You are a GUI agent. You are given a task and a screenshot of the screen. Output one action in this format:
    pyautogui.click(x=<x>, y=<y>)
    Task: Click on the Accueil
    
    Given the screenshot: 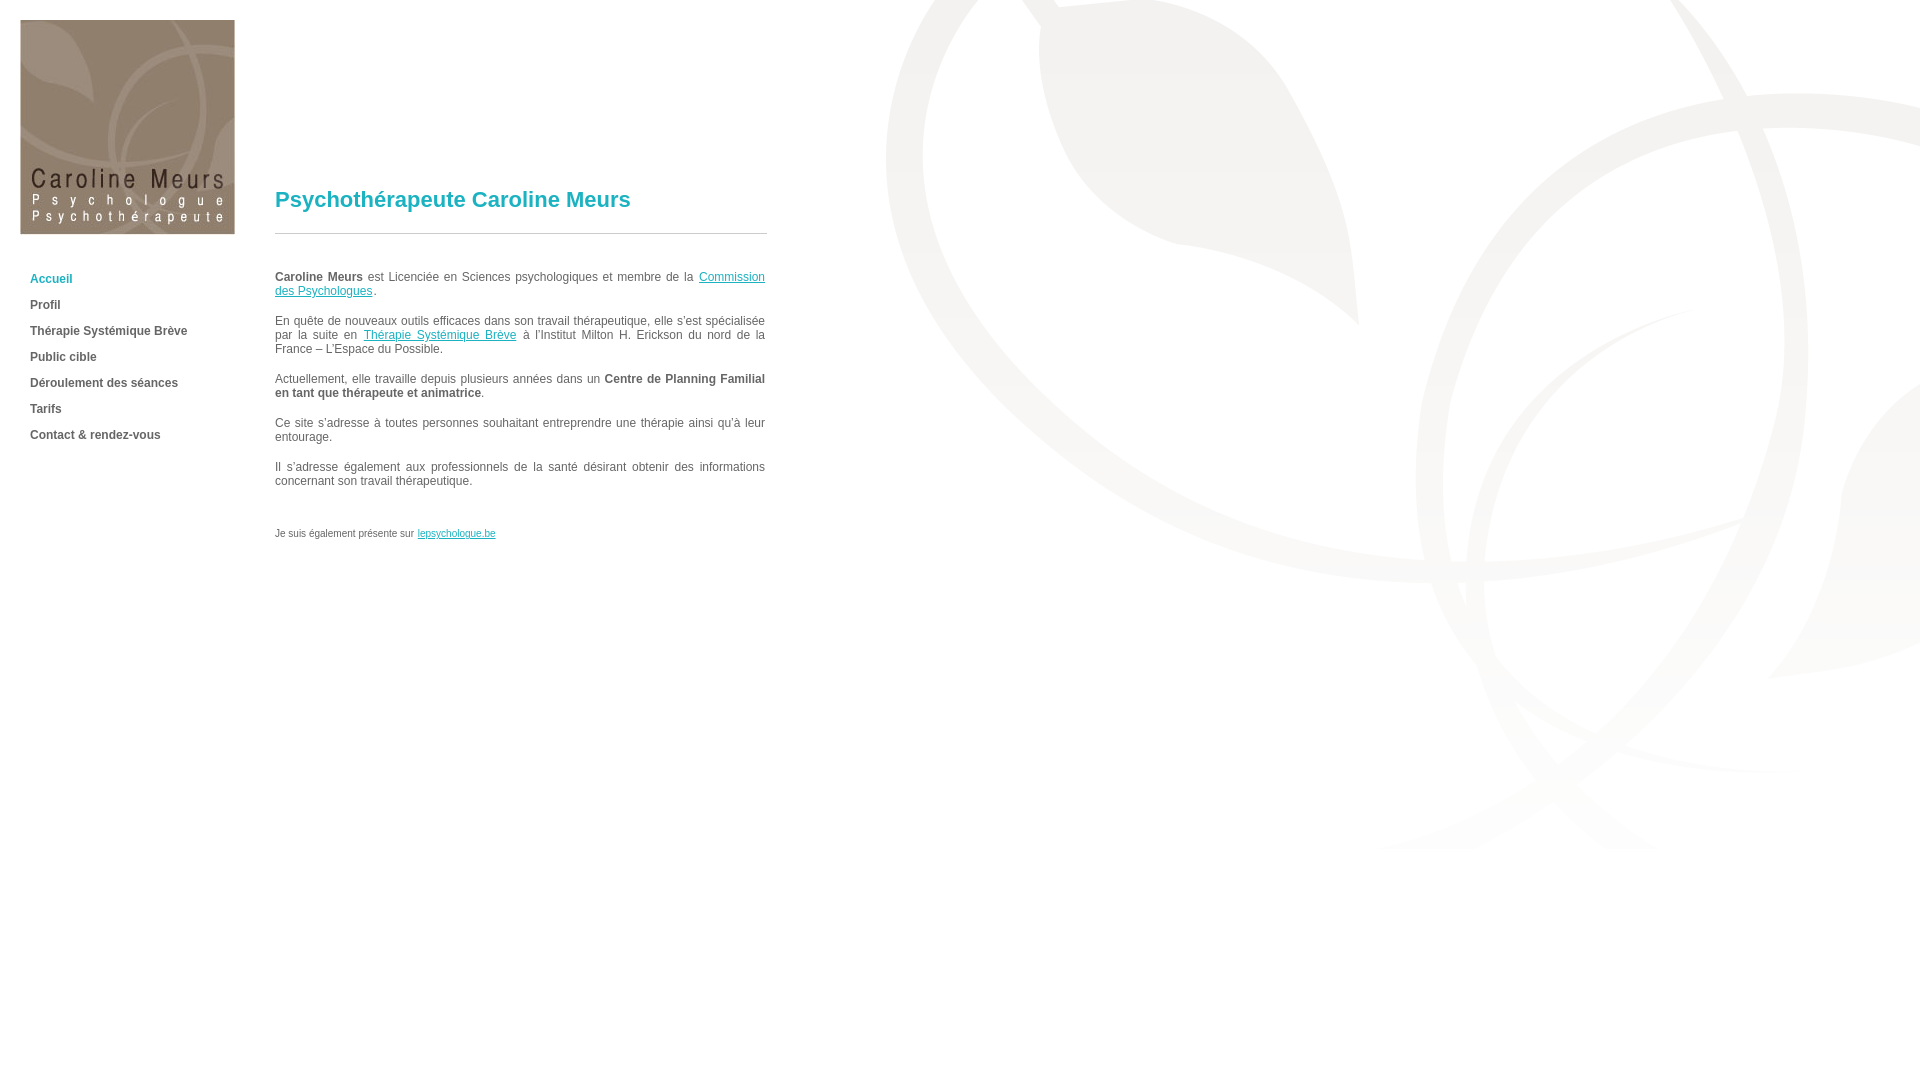 What is the action you would take?
    pyautogui.click(x=128, y=230)
    